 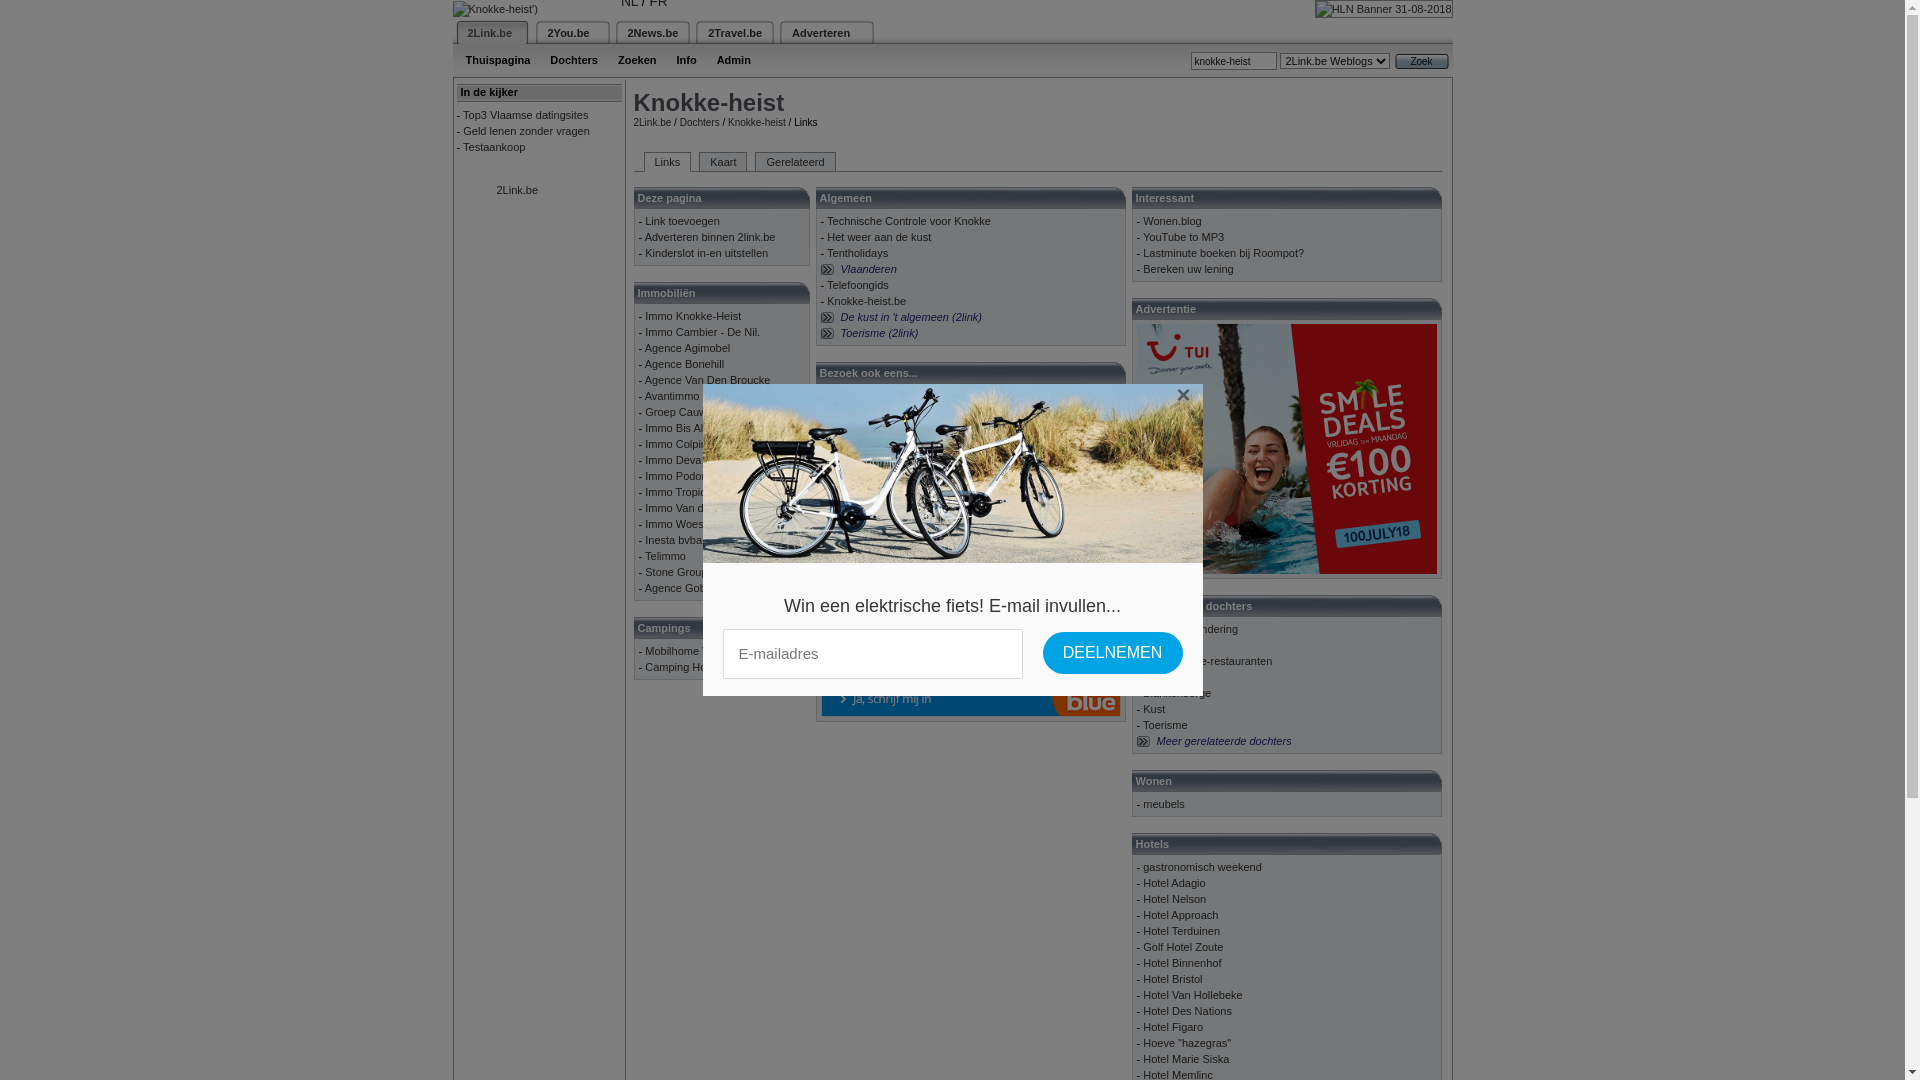 I want to click on Toerisme, so click(x=1166, y=725).